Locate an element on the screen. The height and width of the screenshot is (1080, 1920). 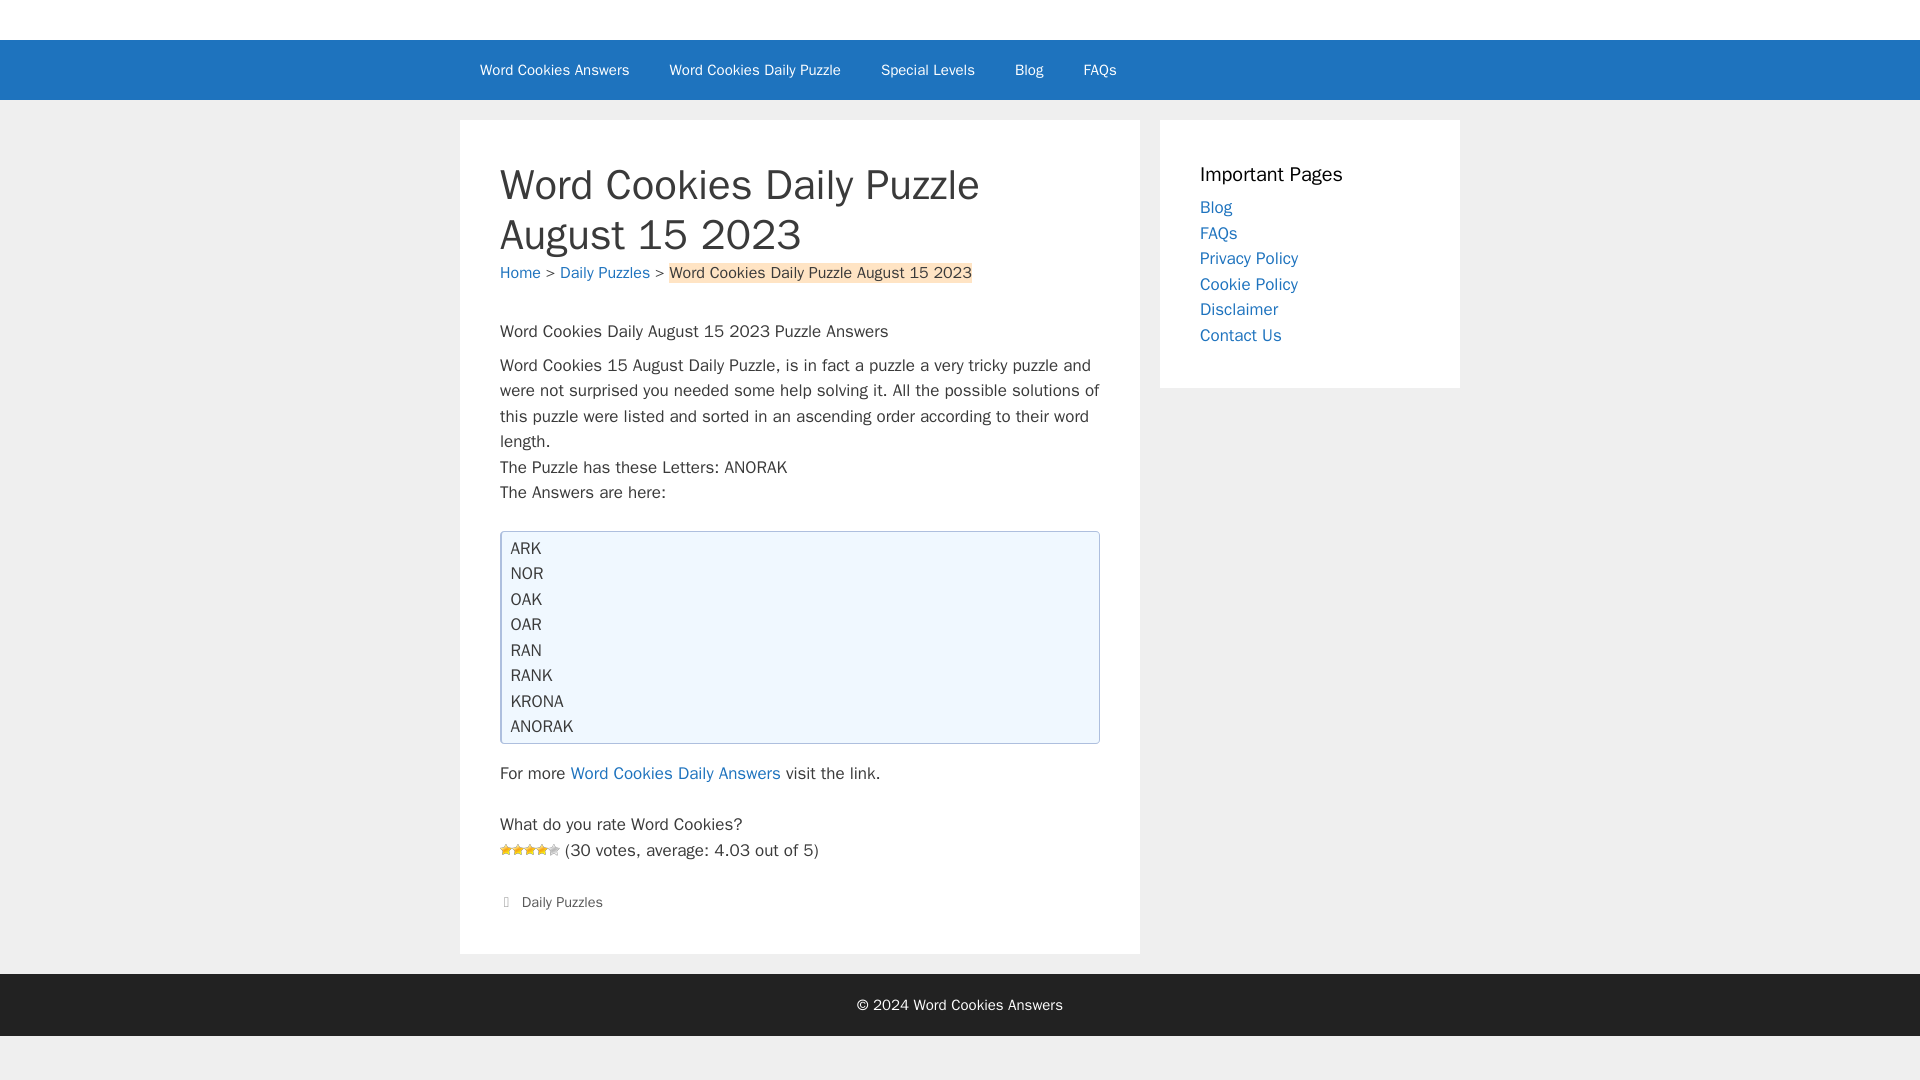
Word Cookies Daily Puzzle is located at coordinates (755, 70).